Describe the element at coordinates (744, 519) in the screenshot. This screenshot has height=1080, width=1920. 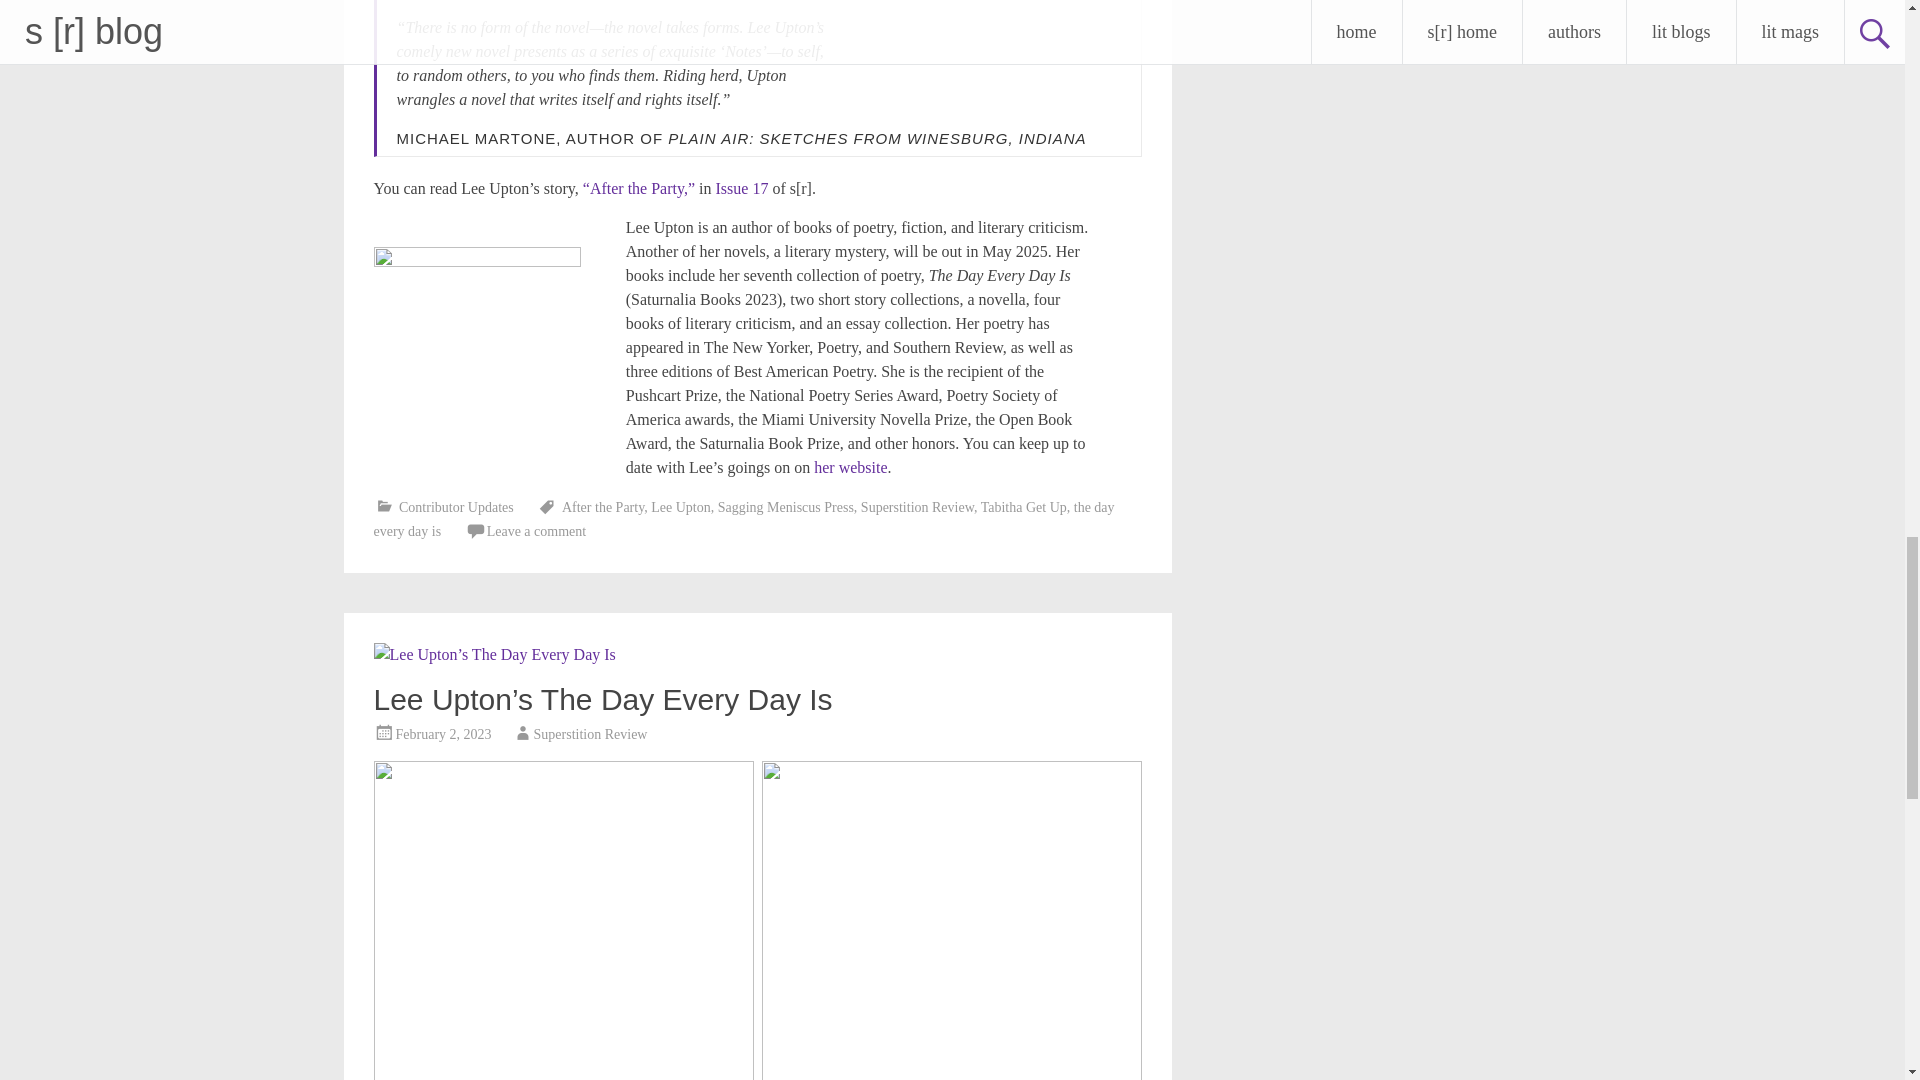
I see `the day every day is` at that location.